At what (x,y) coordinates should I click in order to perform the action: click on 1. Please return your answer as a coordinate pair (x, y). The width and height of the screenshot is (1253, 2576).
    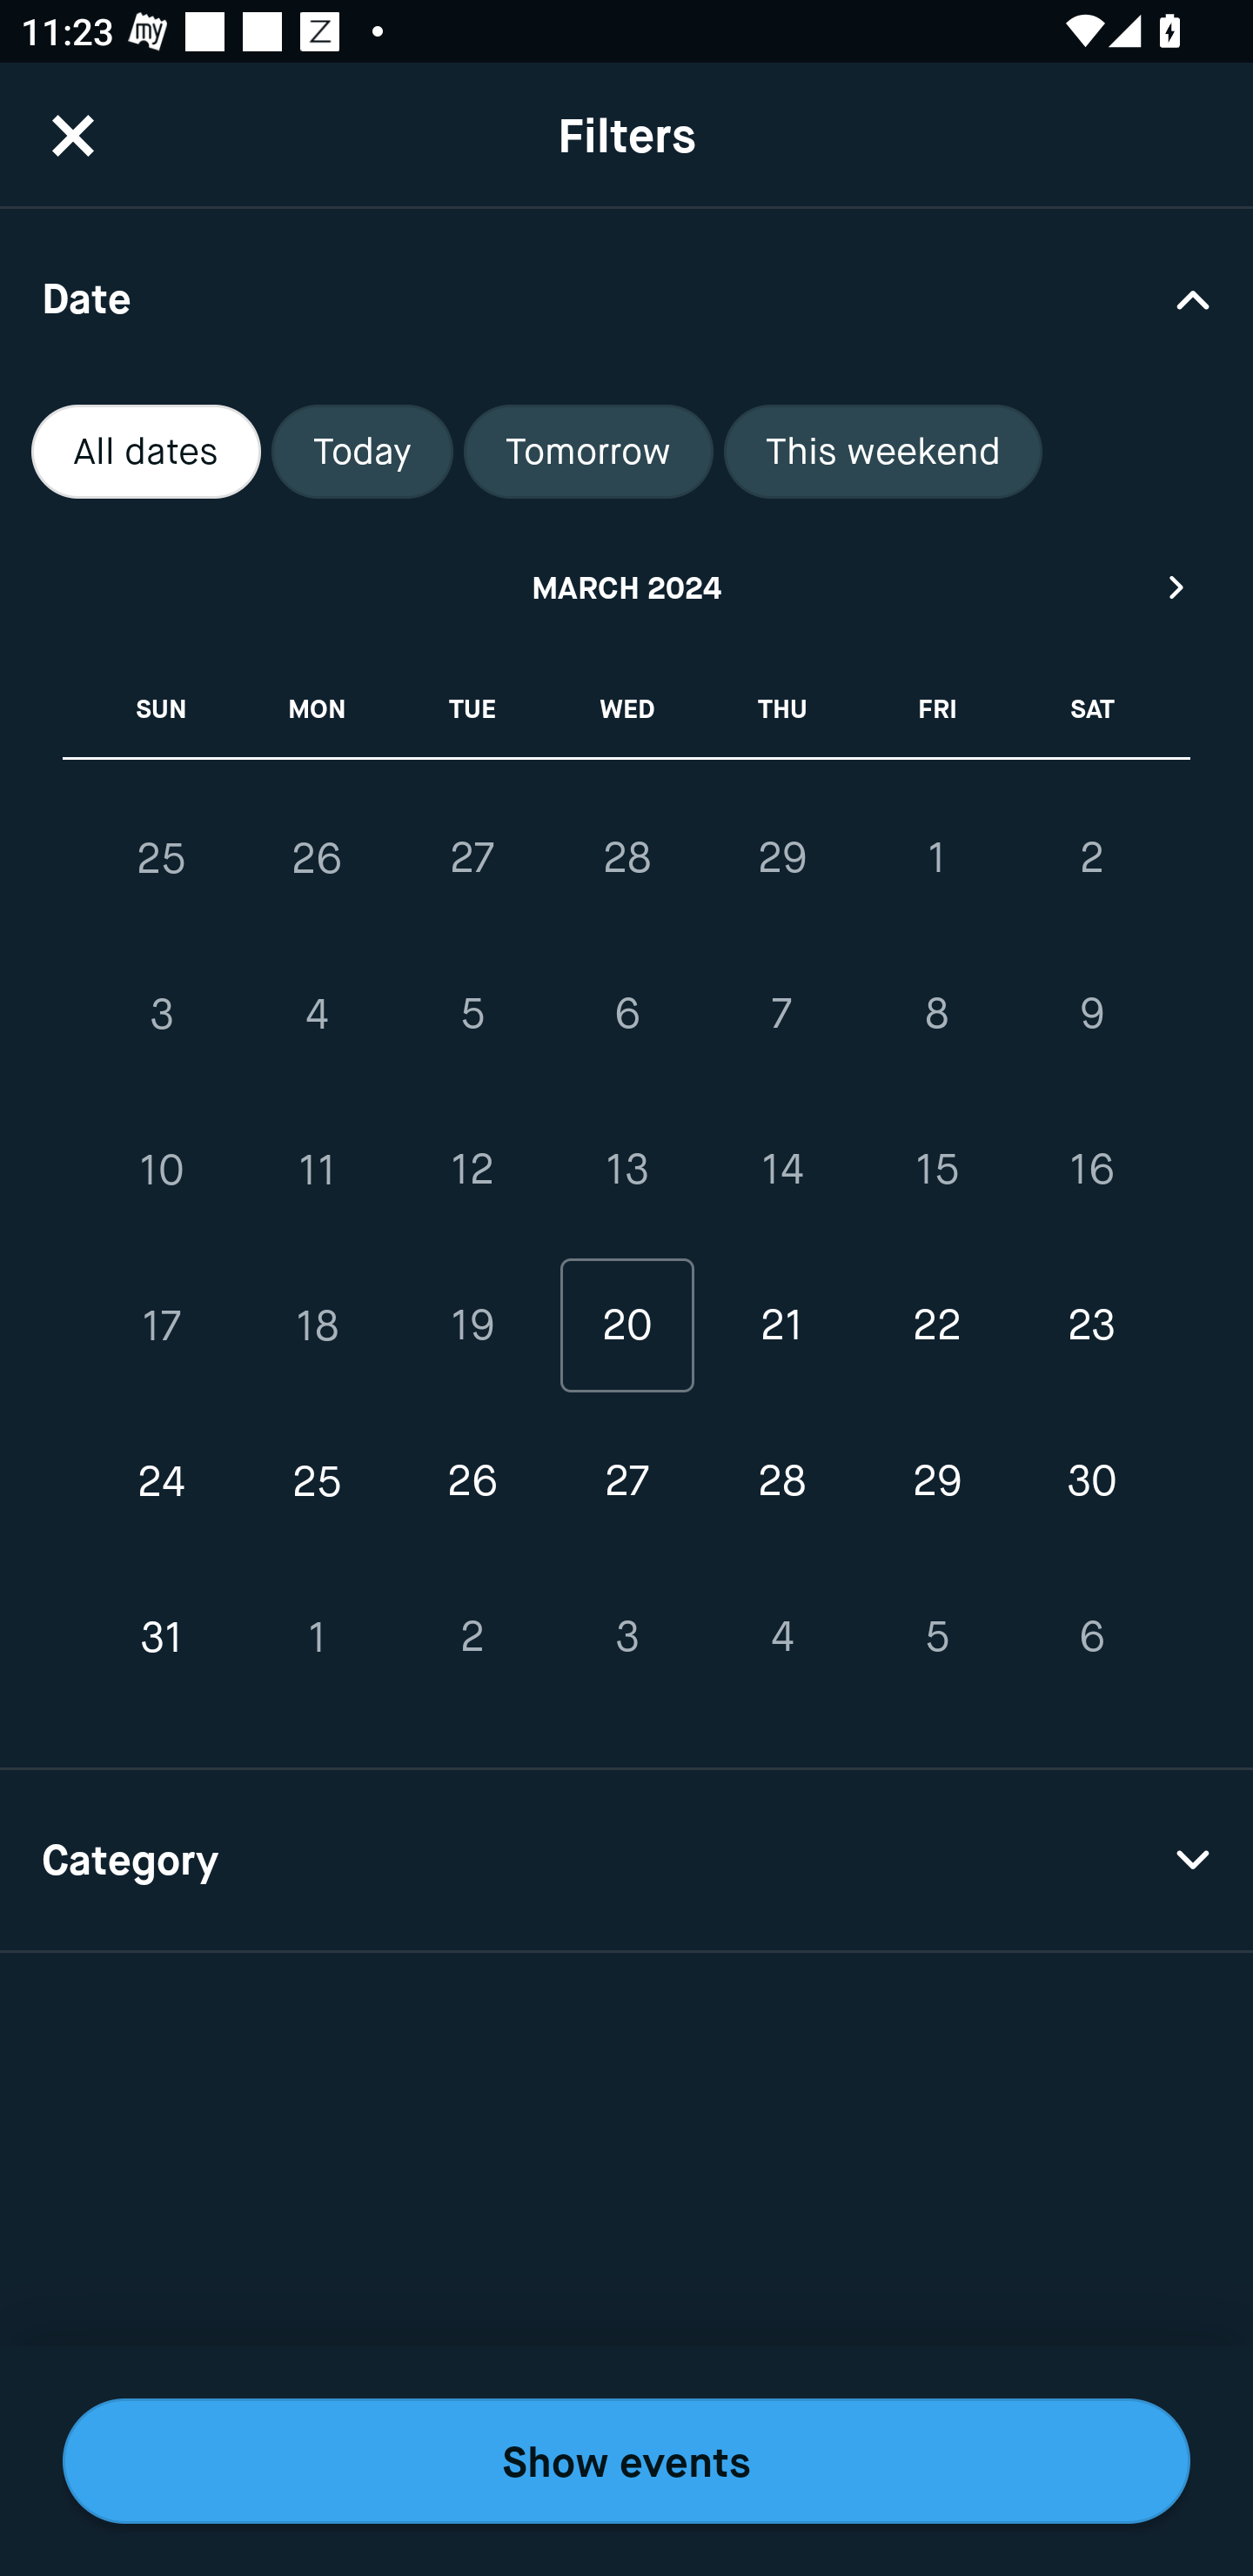
    Looking at the image, I should click on (936, 857).